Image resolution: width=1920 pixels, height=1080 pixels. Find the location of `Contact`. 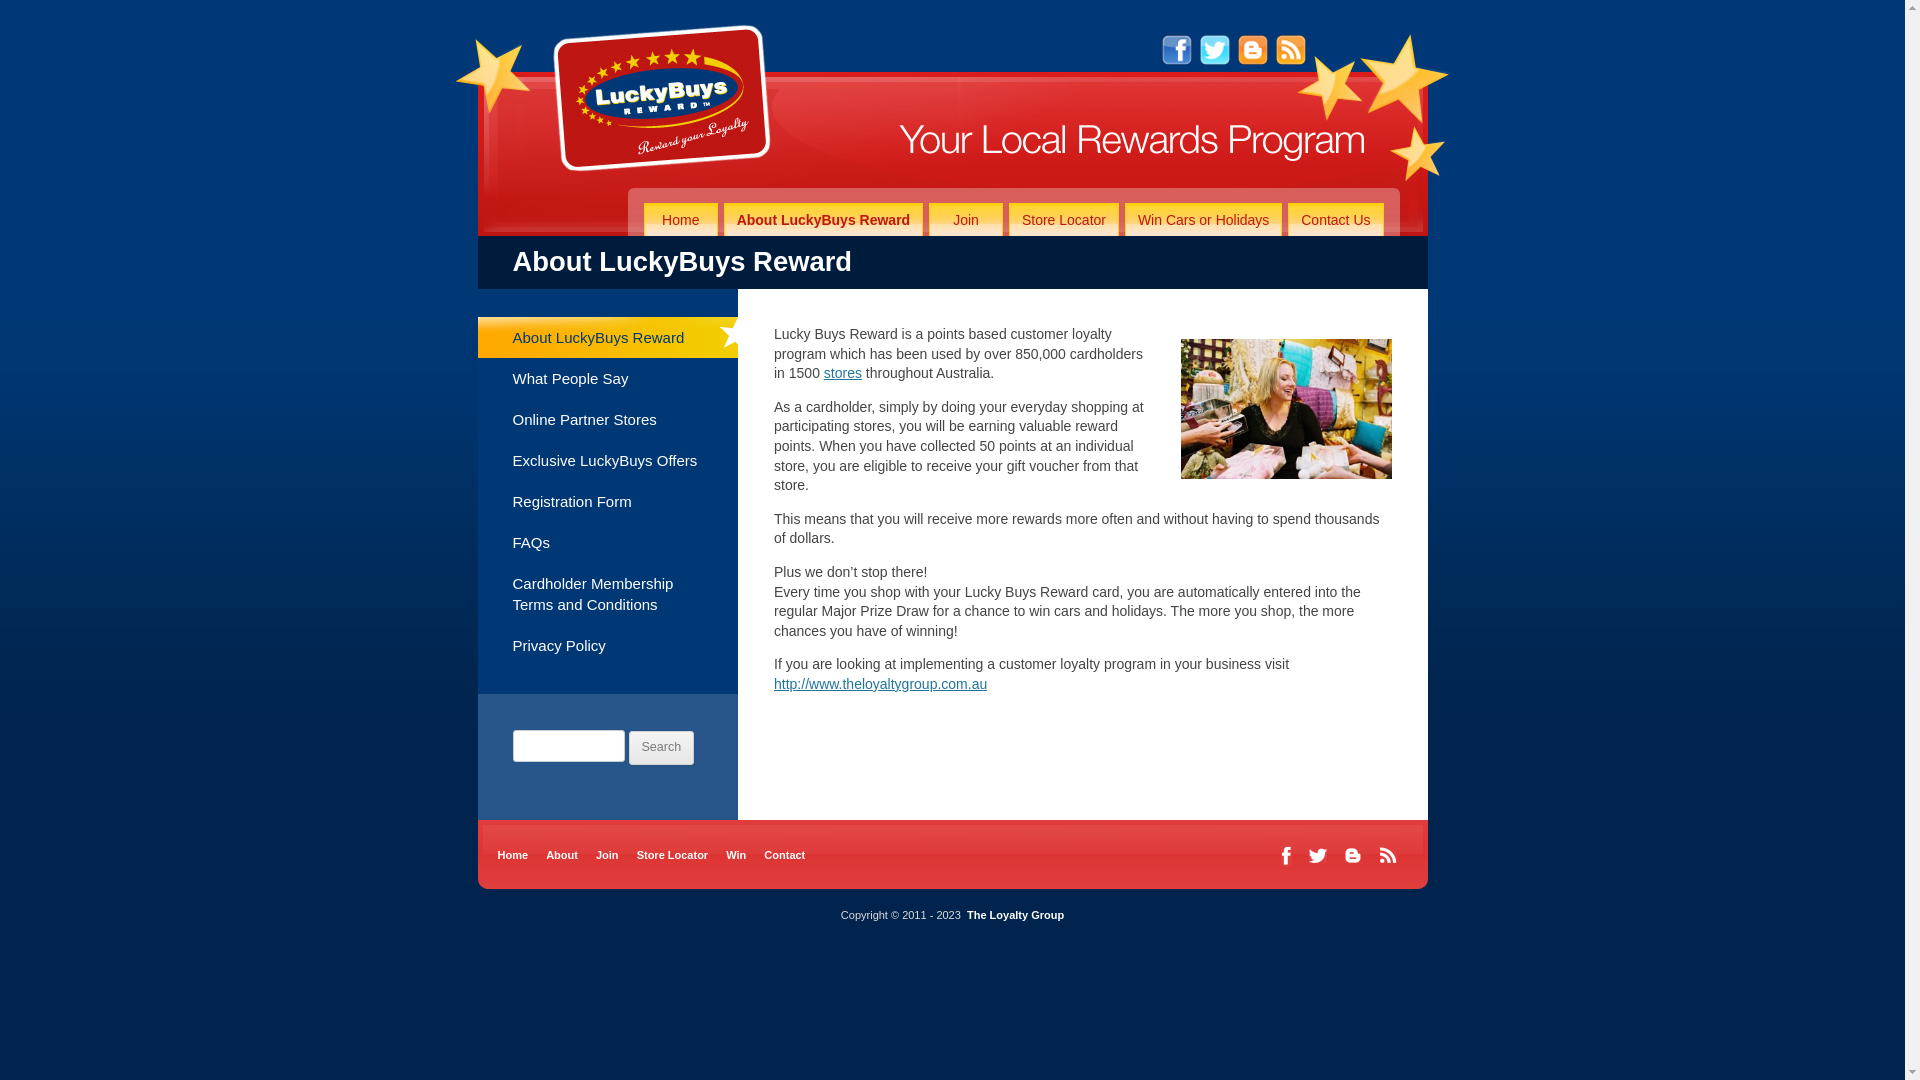

Contact is located at coordinates (784, 855).